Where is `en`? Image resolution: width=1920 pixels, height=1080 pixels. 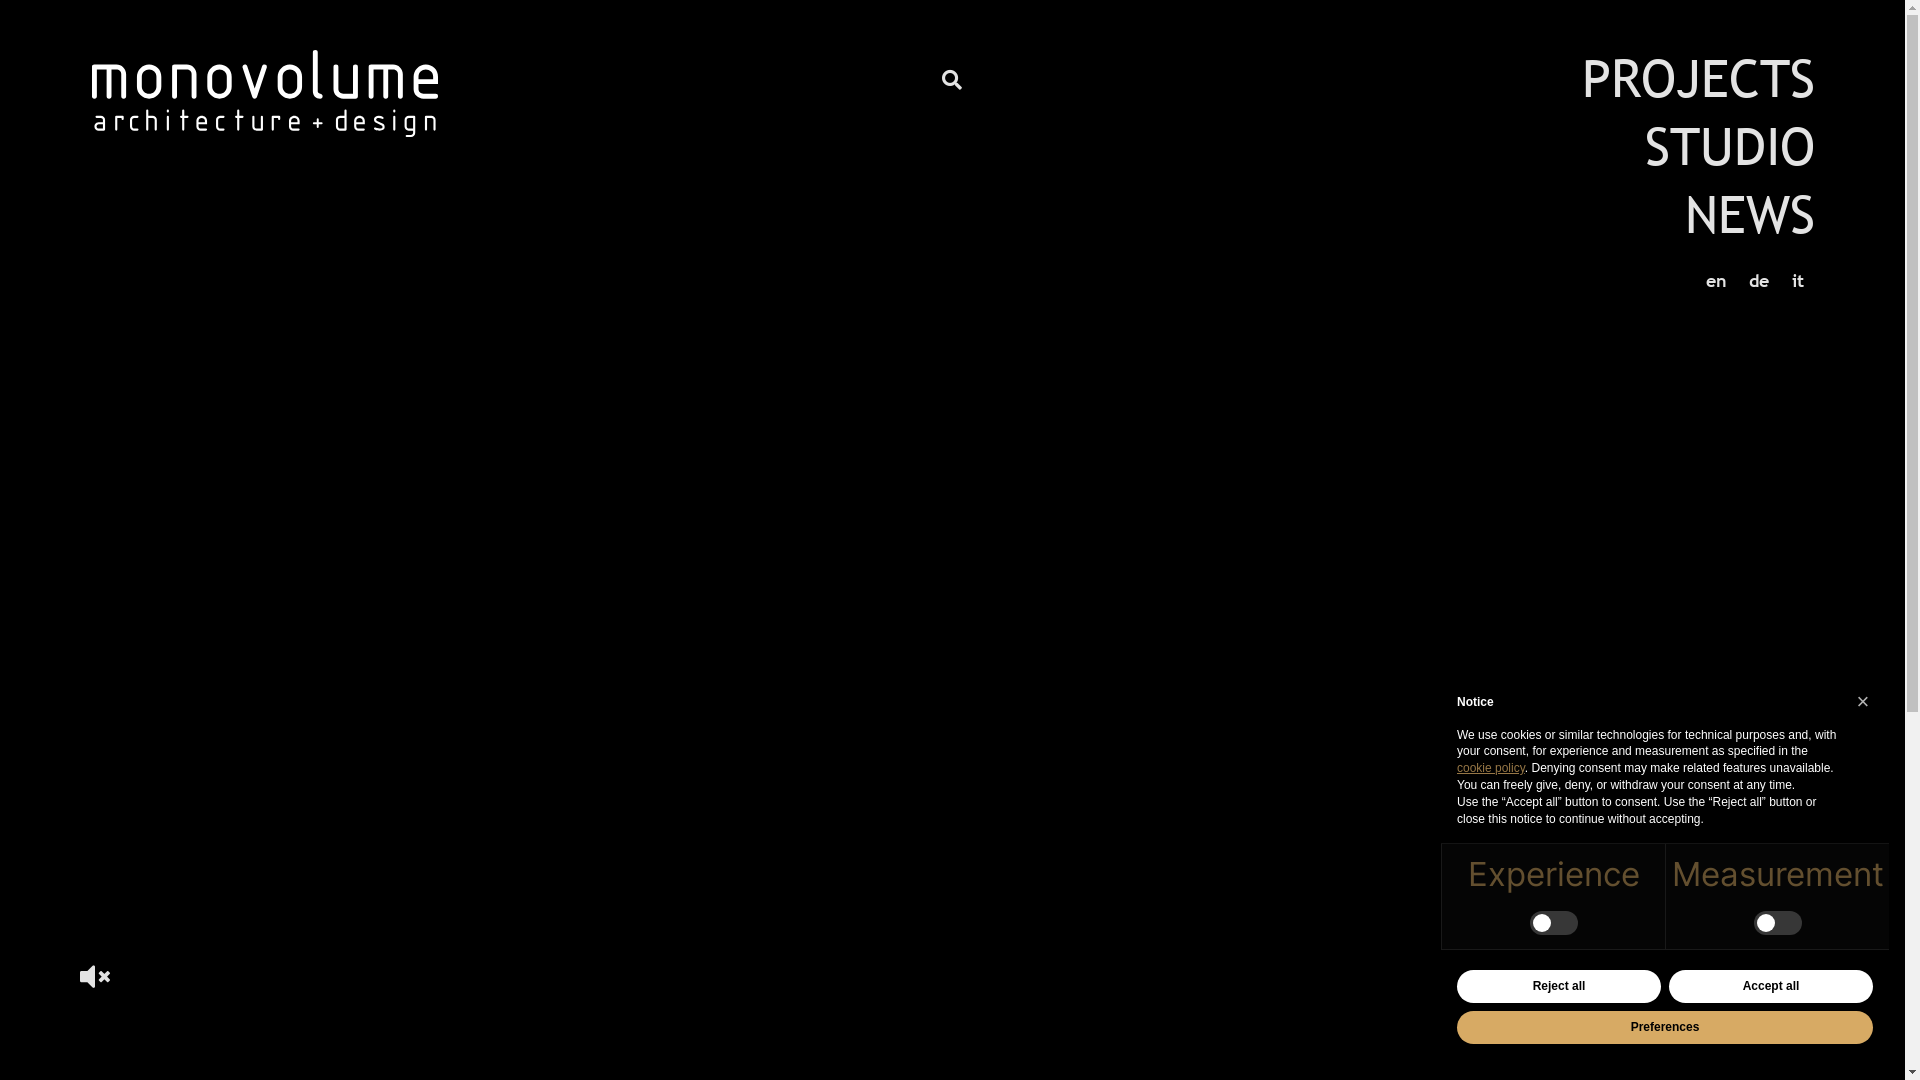 en is located at coordinates (1716, 280).